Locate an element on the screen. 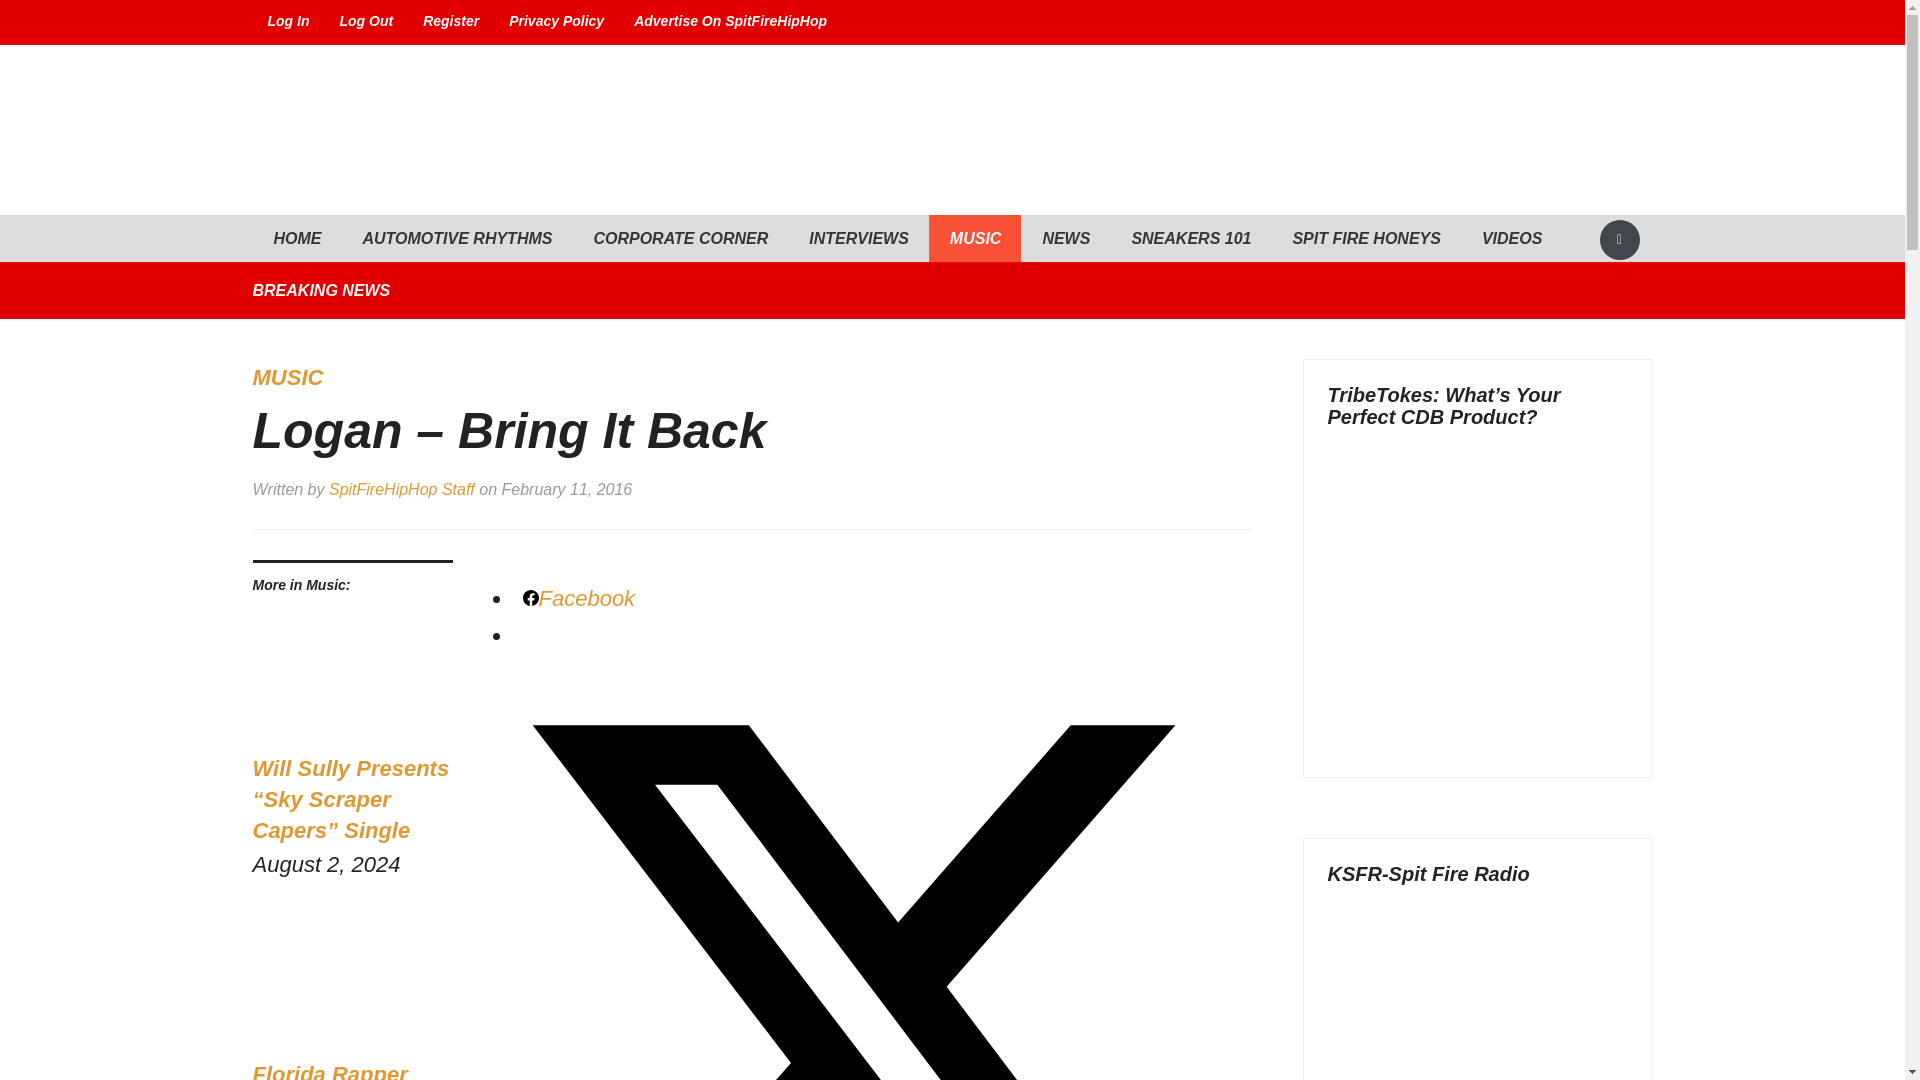 The width and height of the screenshot is (1920, 1080). Privacy Policy is located at coordinates (556, 22).